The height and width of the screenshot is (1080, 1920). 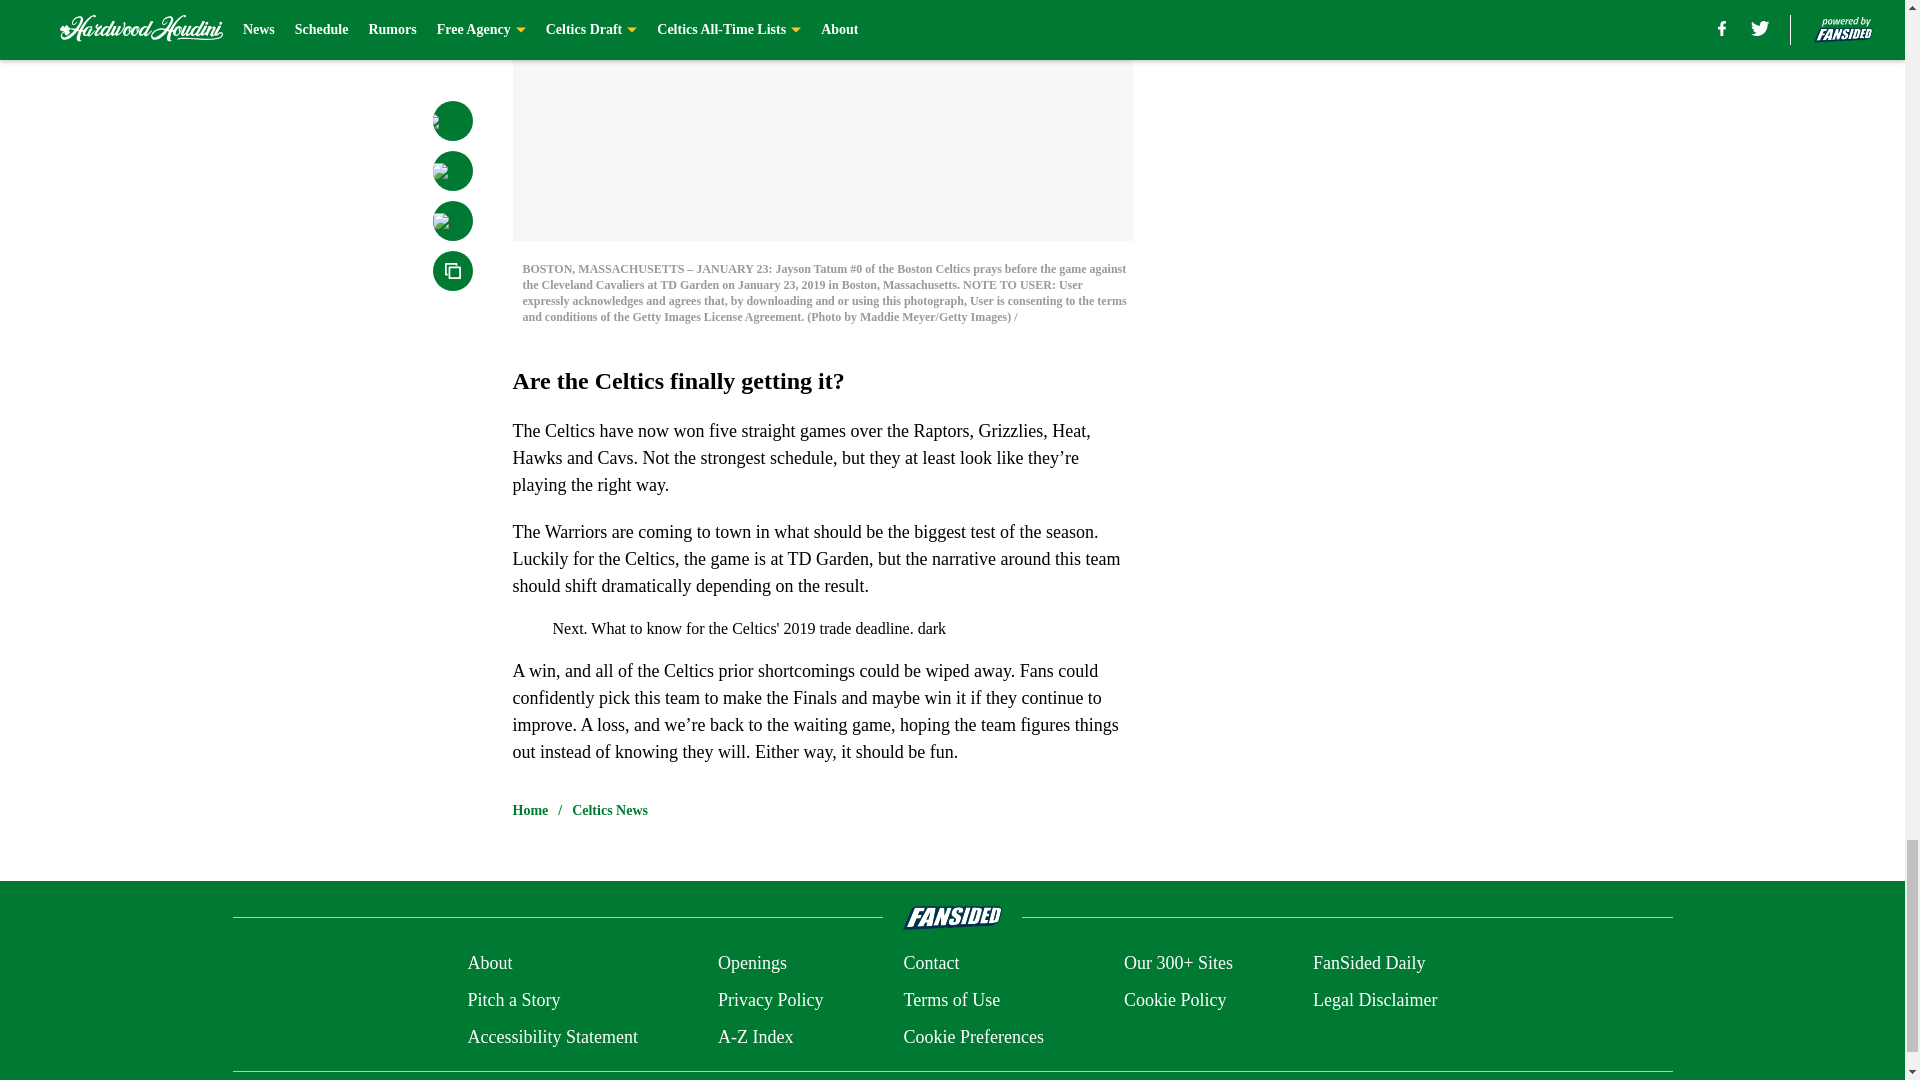 I want to click on FanSided Daily, so click(x=1370, y=964).